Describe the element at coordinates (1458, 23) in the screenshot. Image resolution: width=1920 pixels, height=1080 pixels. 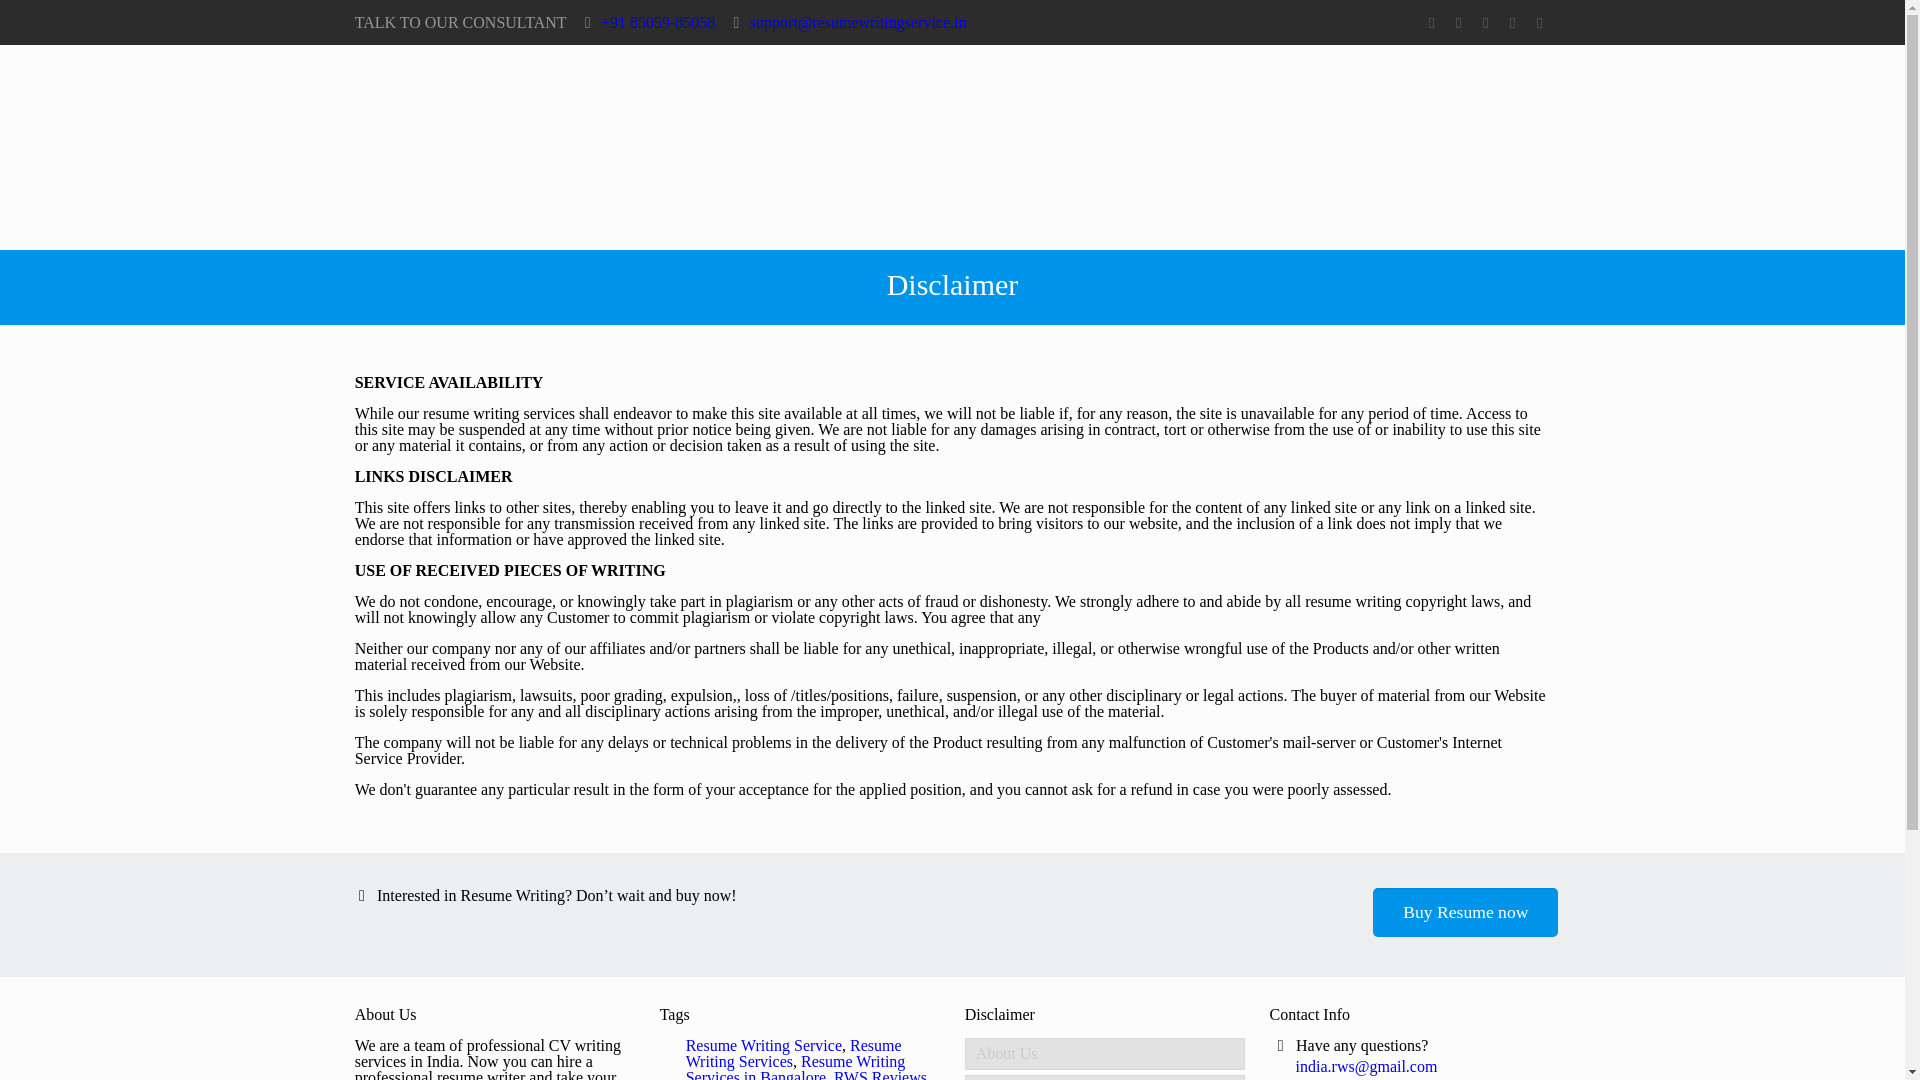
I see `Twitter` at that location.